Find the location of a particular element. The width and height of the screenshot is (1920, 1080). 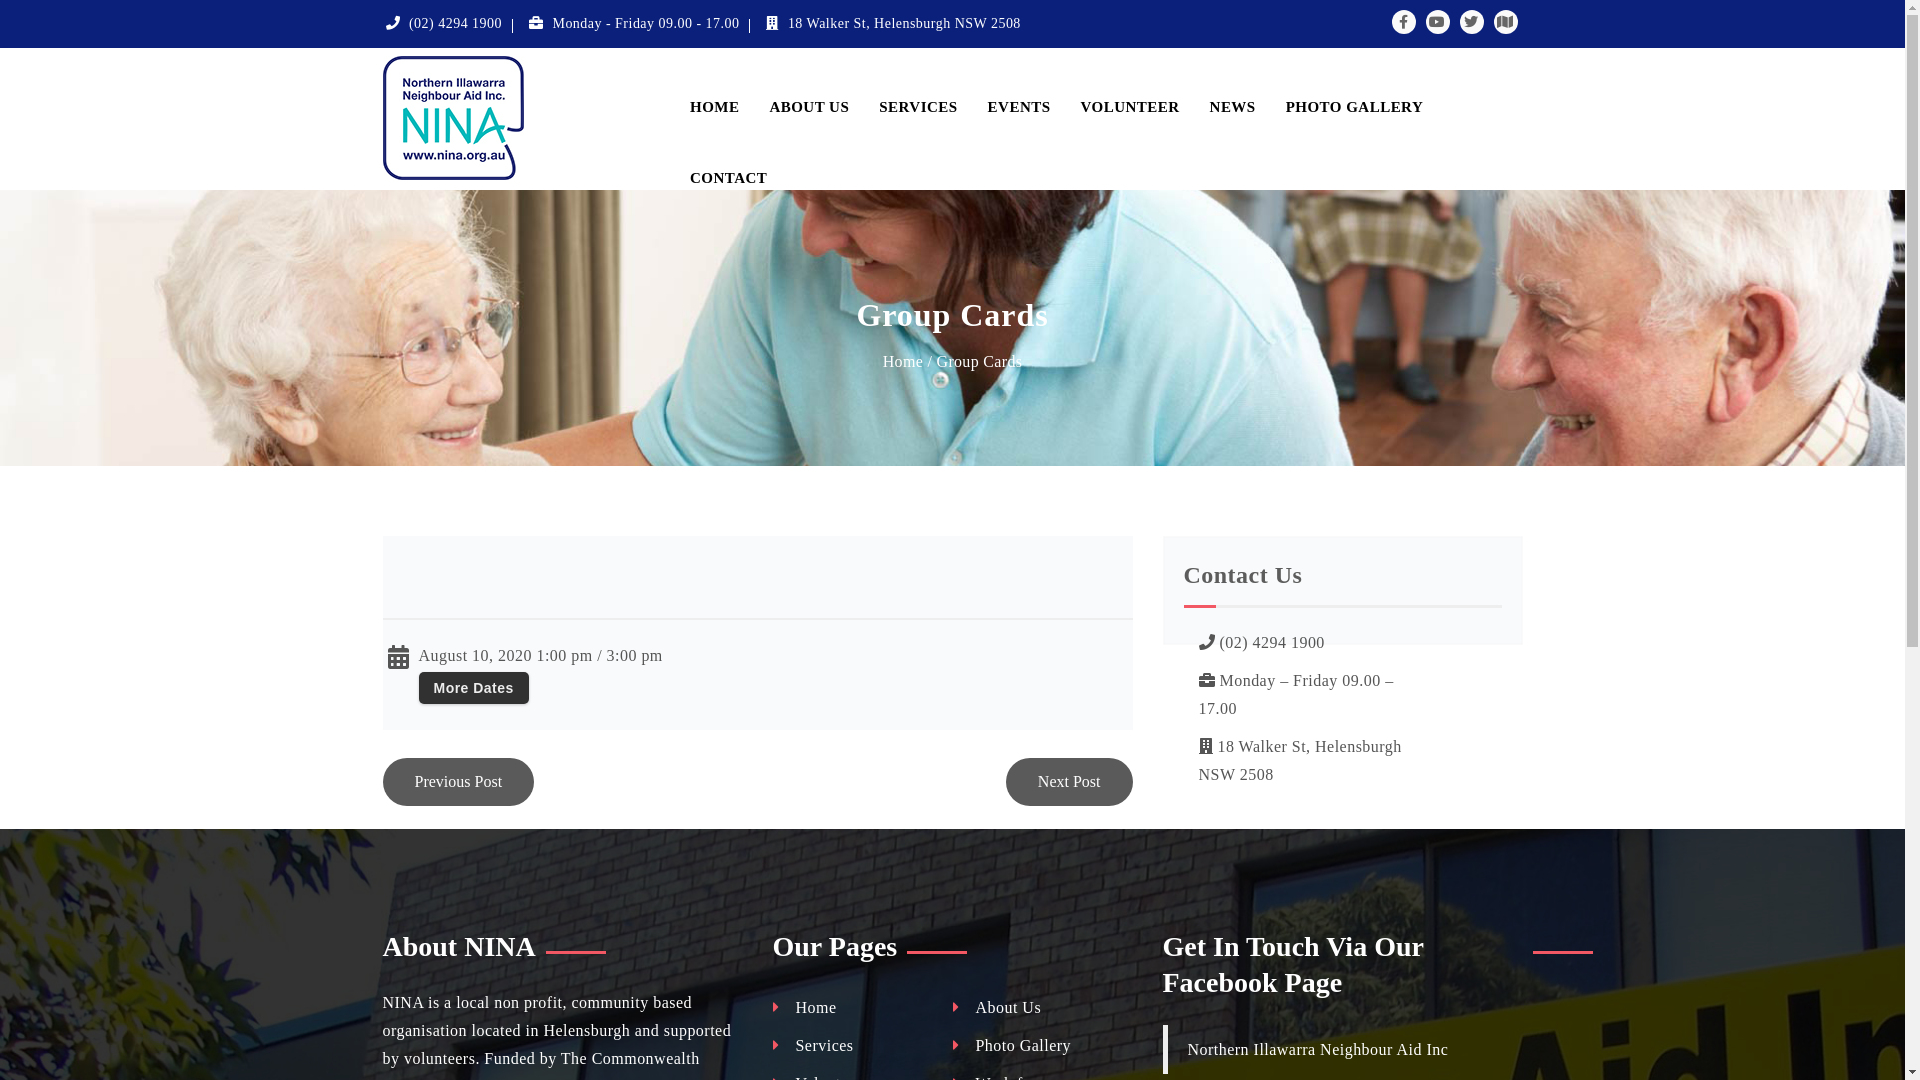

VOLUNTEER is located at coordinates (1130, 84).